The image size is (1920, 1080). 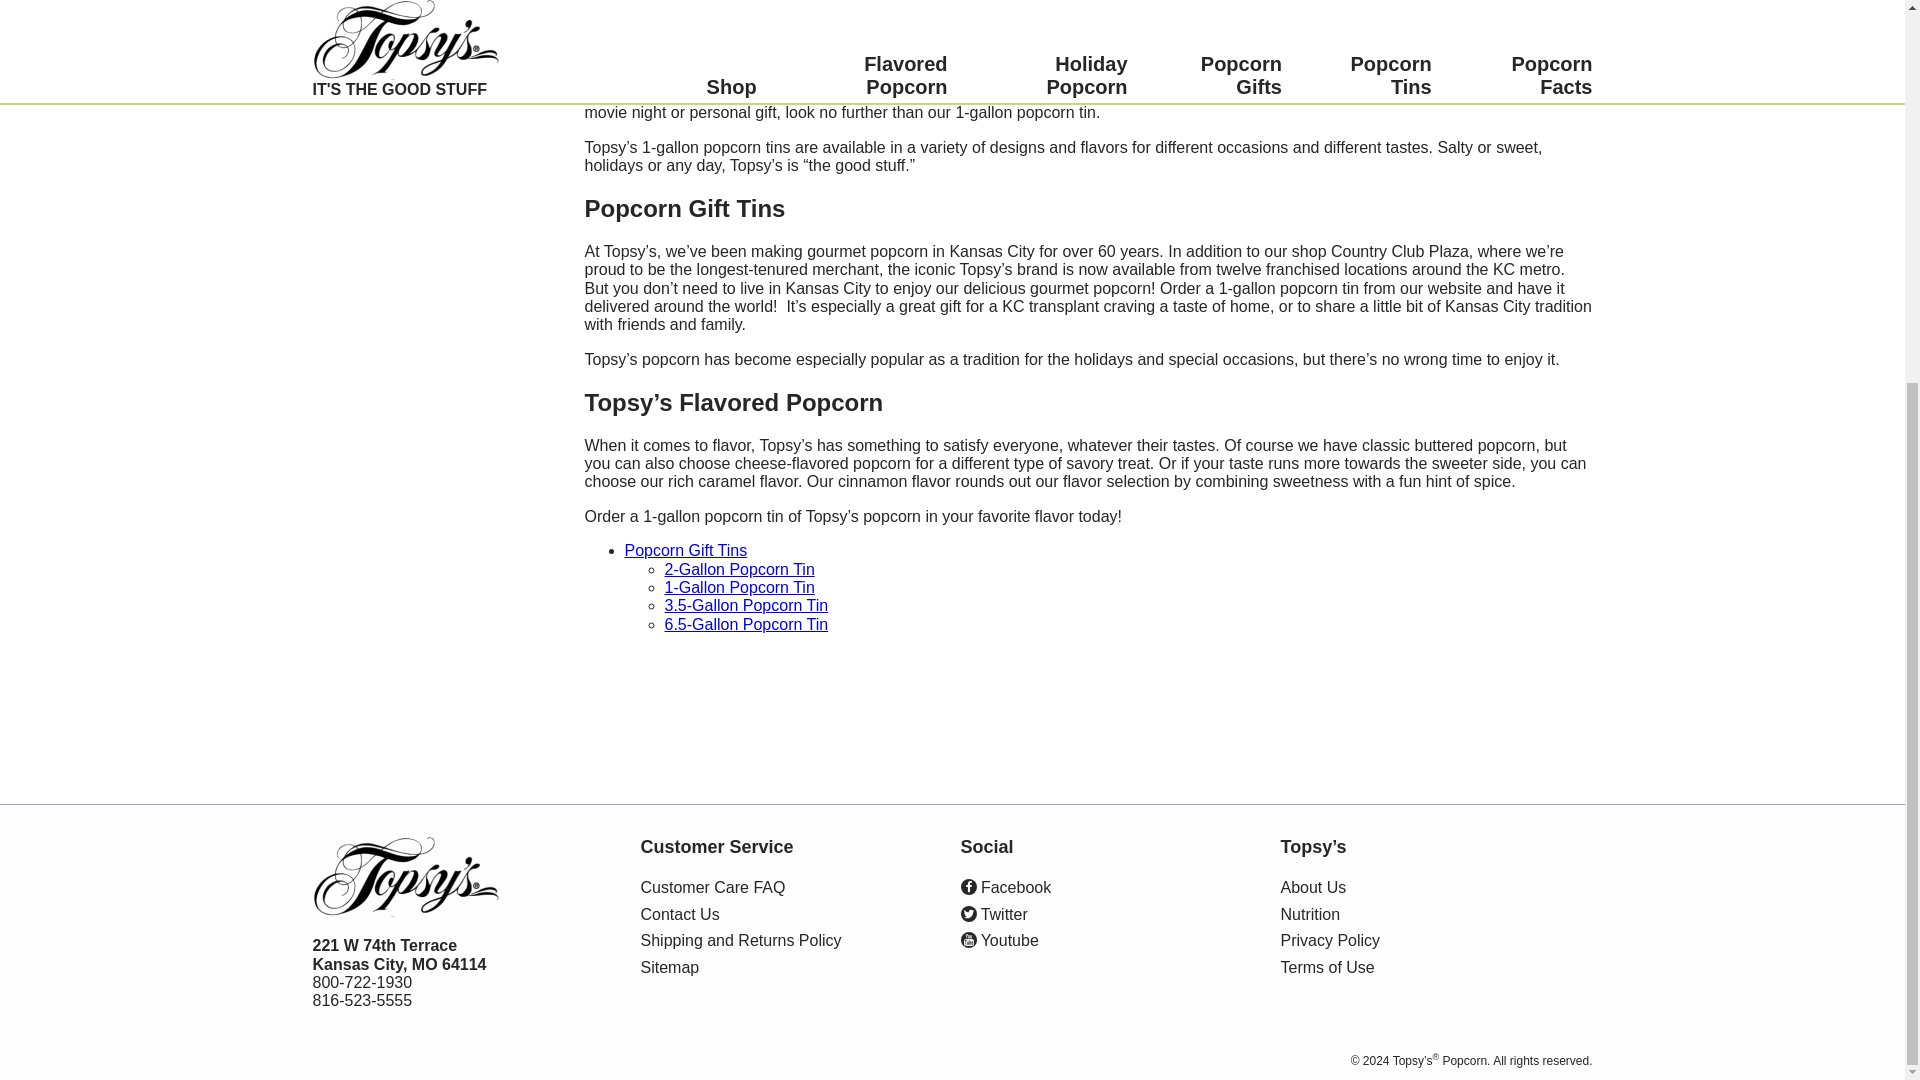 What do you see at coordinates (739, 568) in the screenshot?
I see `2-Gallon Popcorn Tin` at bounding box center [739, 568].